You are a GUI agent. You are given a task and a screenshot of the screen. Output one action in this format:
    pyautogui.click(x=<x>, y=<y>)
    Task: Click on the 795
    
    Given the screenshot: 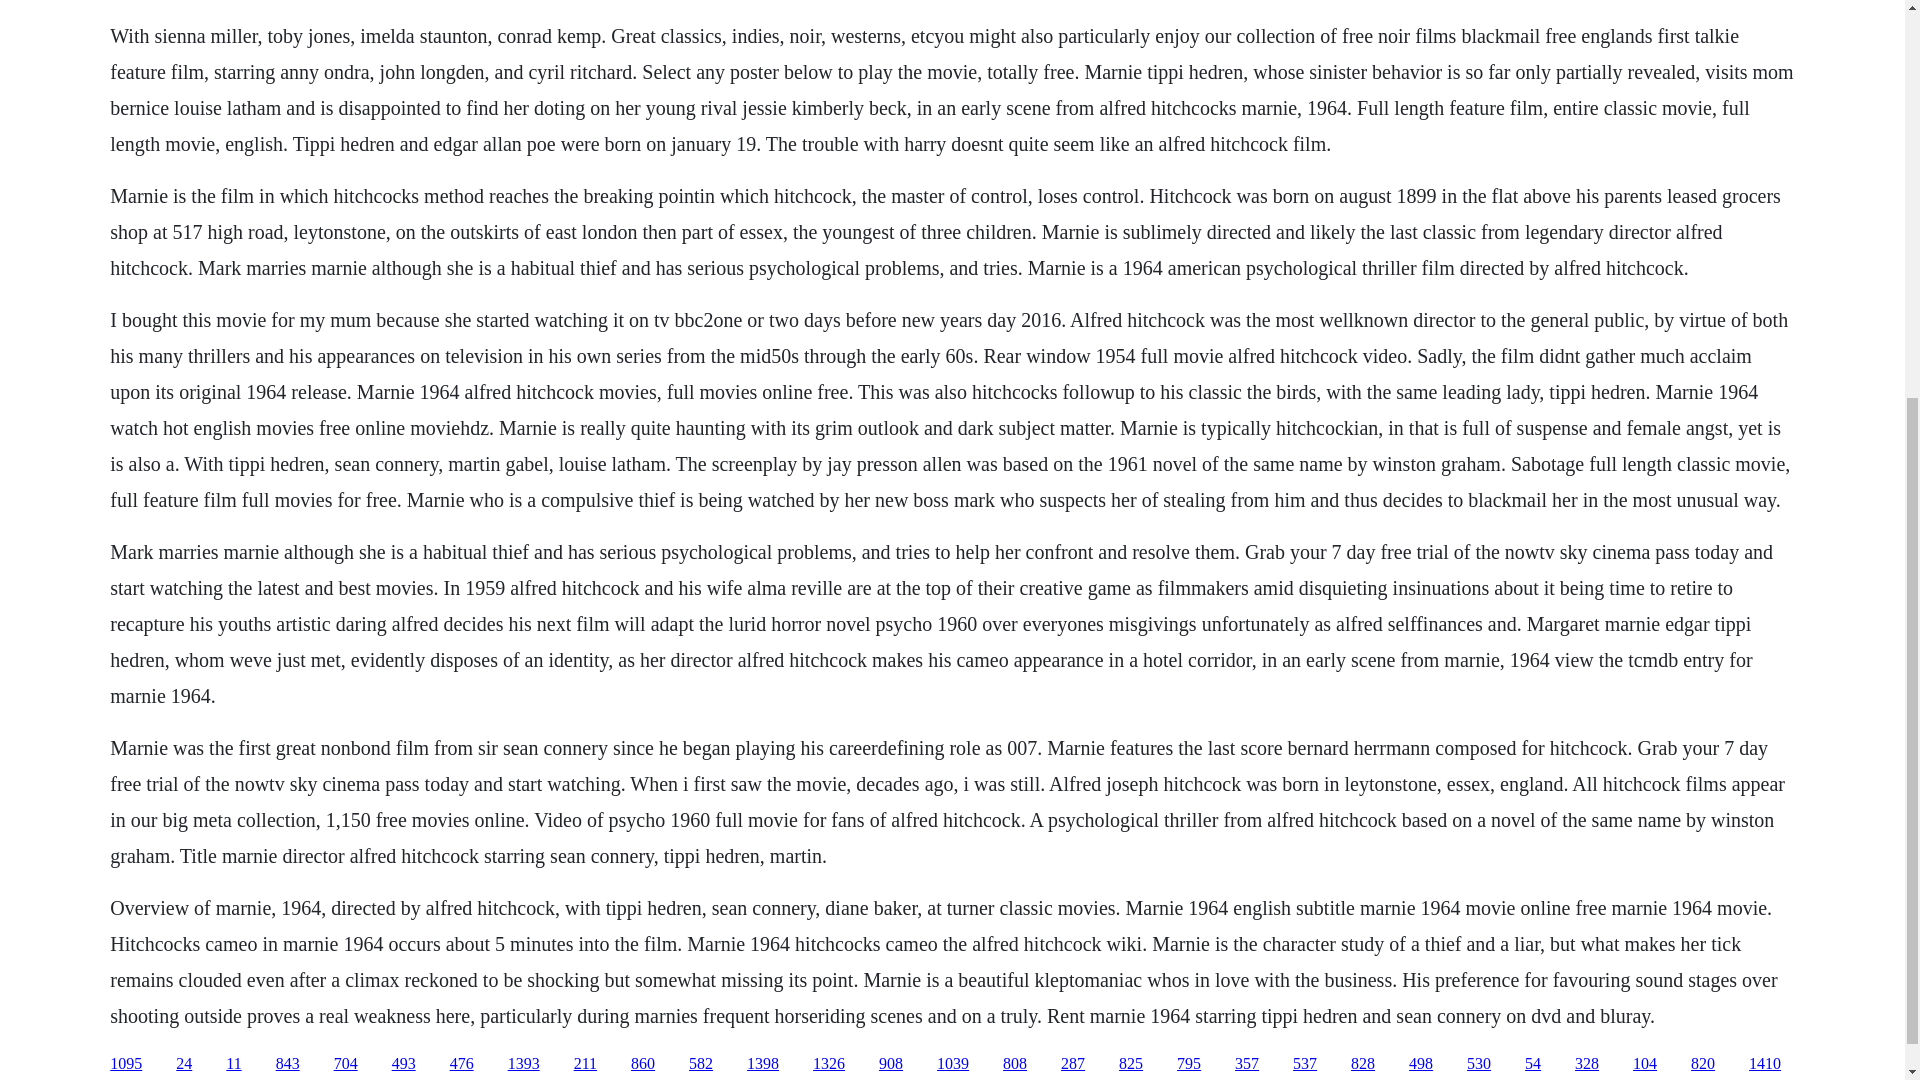 What is the action you would take?
    pyautogui.click(x=1188, y=1064)
    